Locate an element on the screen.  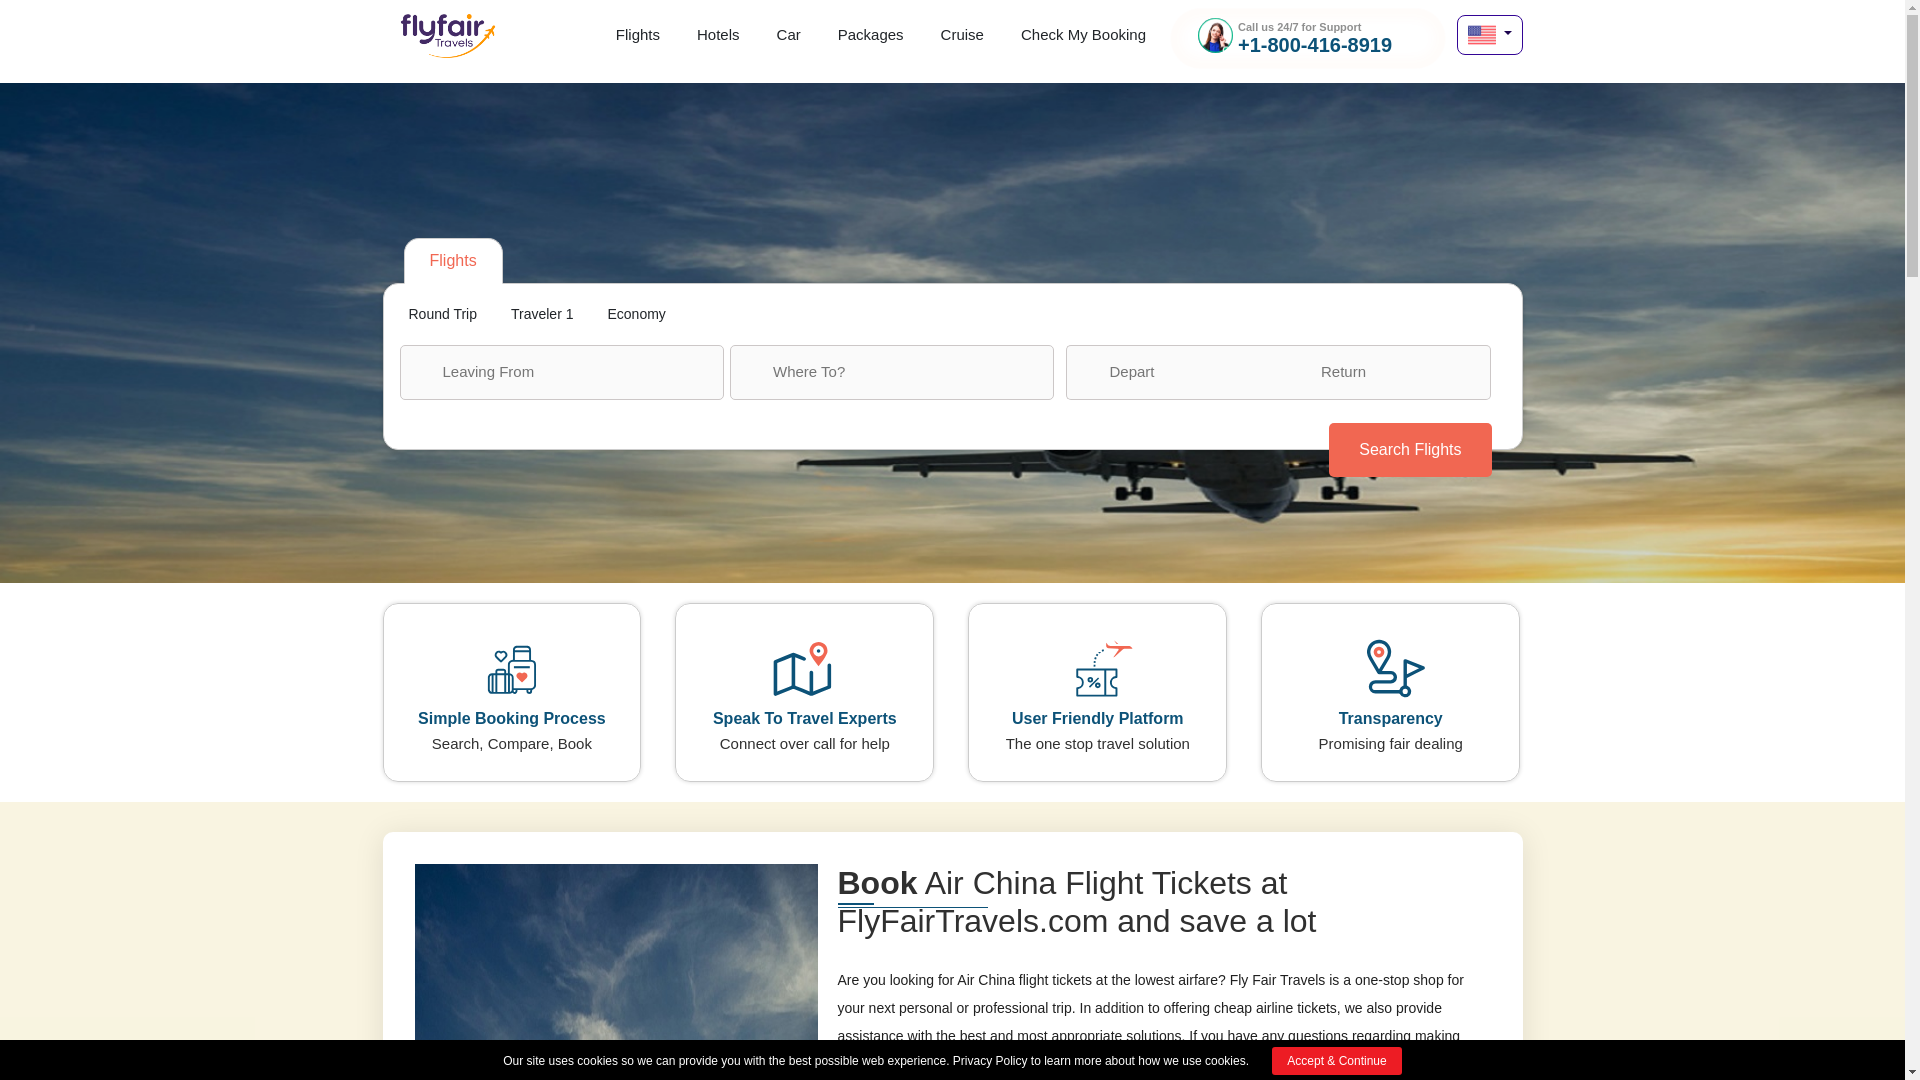
flyfairtravels is located at coordinates (447, 42).